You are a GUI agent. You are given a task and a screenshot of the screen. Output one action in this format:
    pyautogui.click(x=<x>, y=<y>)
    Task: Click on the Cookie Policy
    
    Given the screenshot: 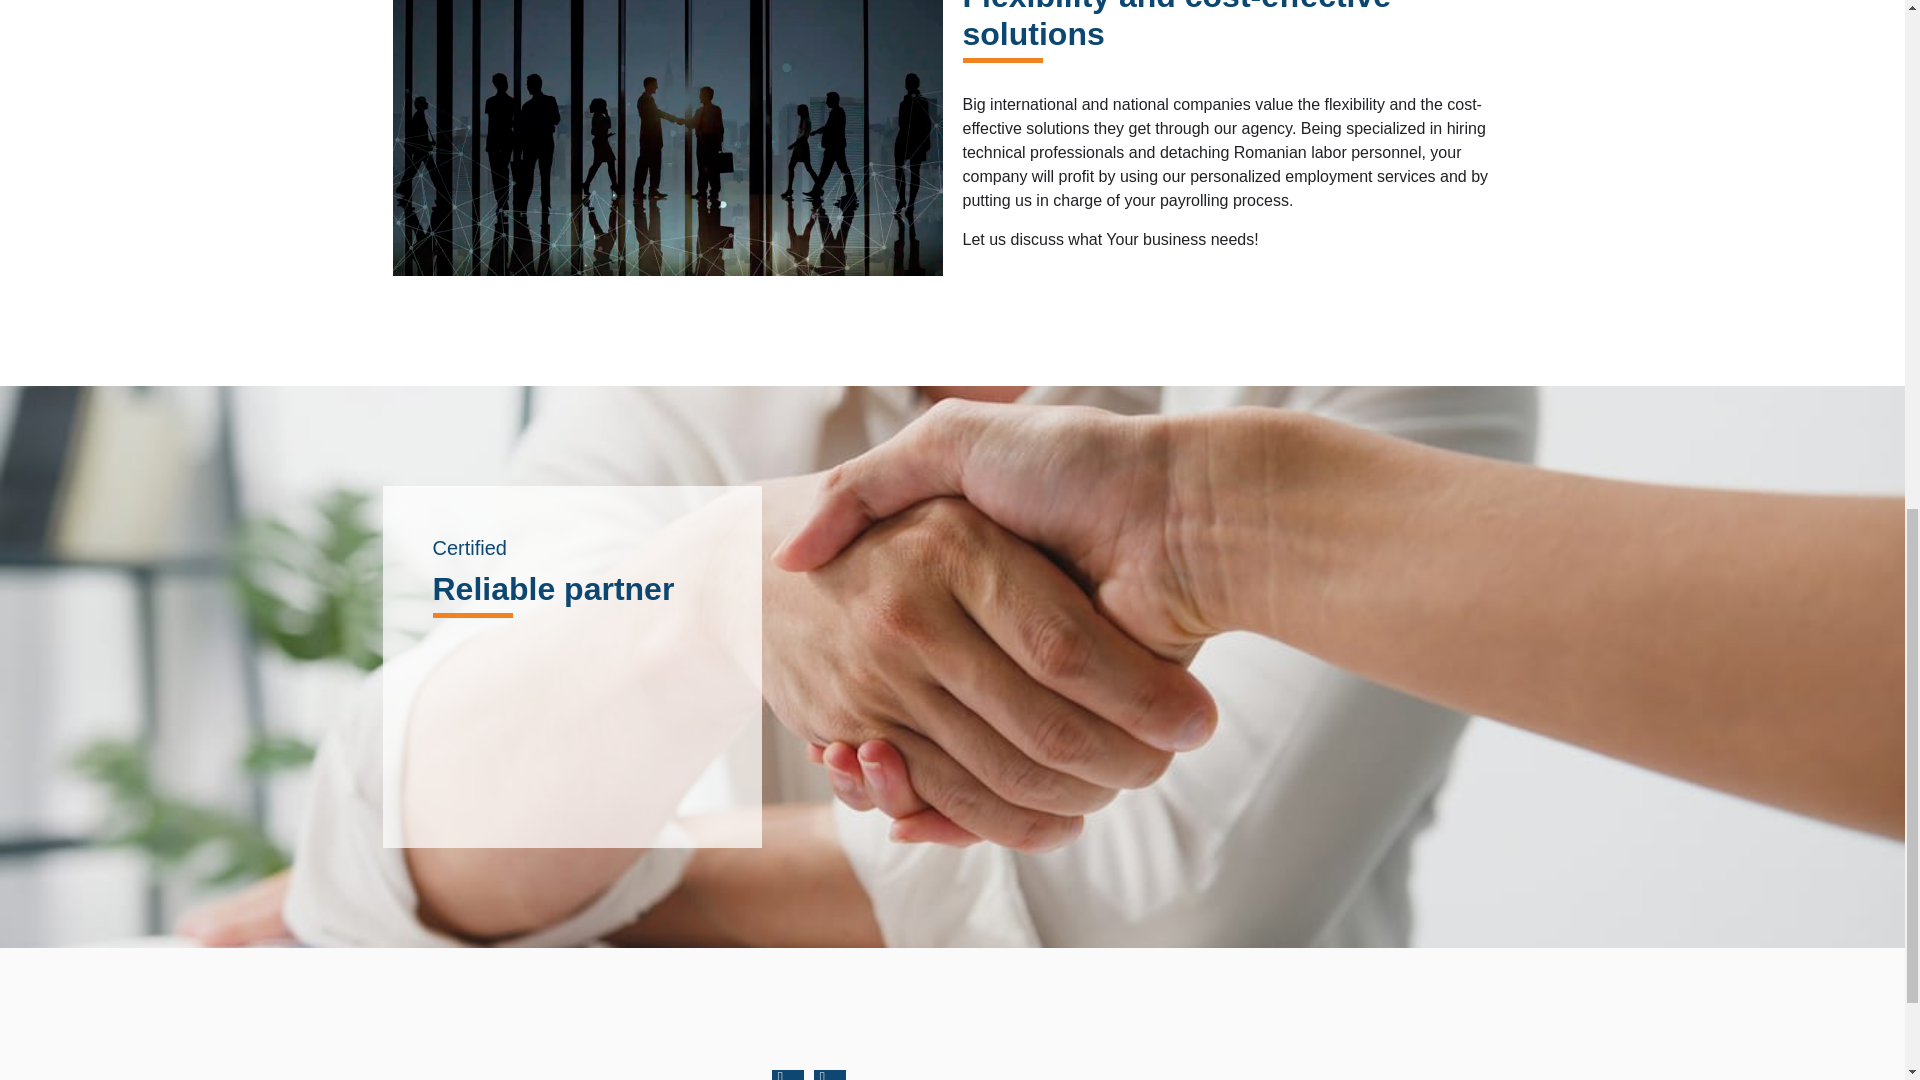 What is the action you would take?
    pyautogui.click(x=1444, y=1072)
    